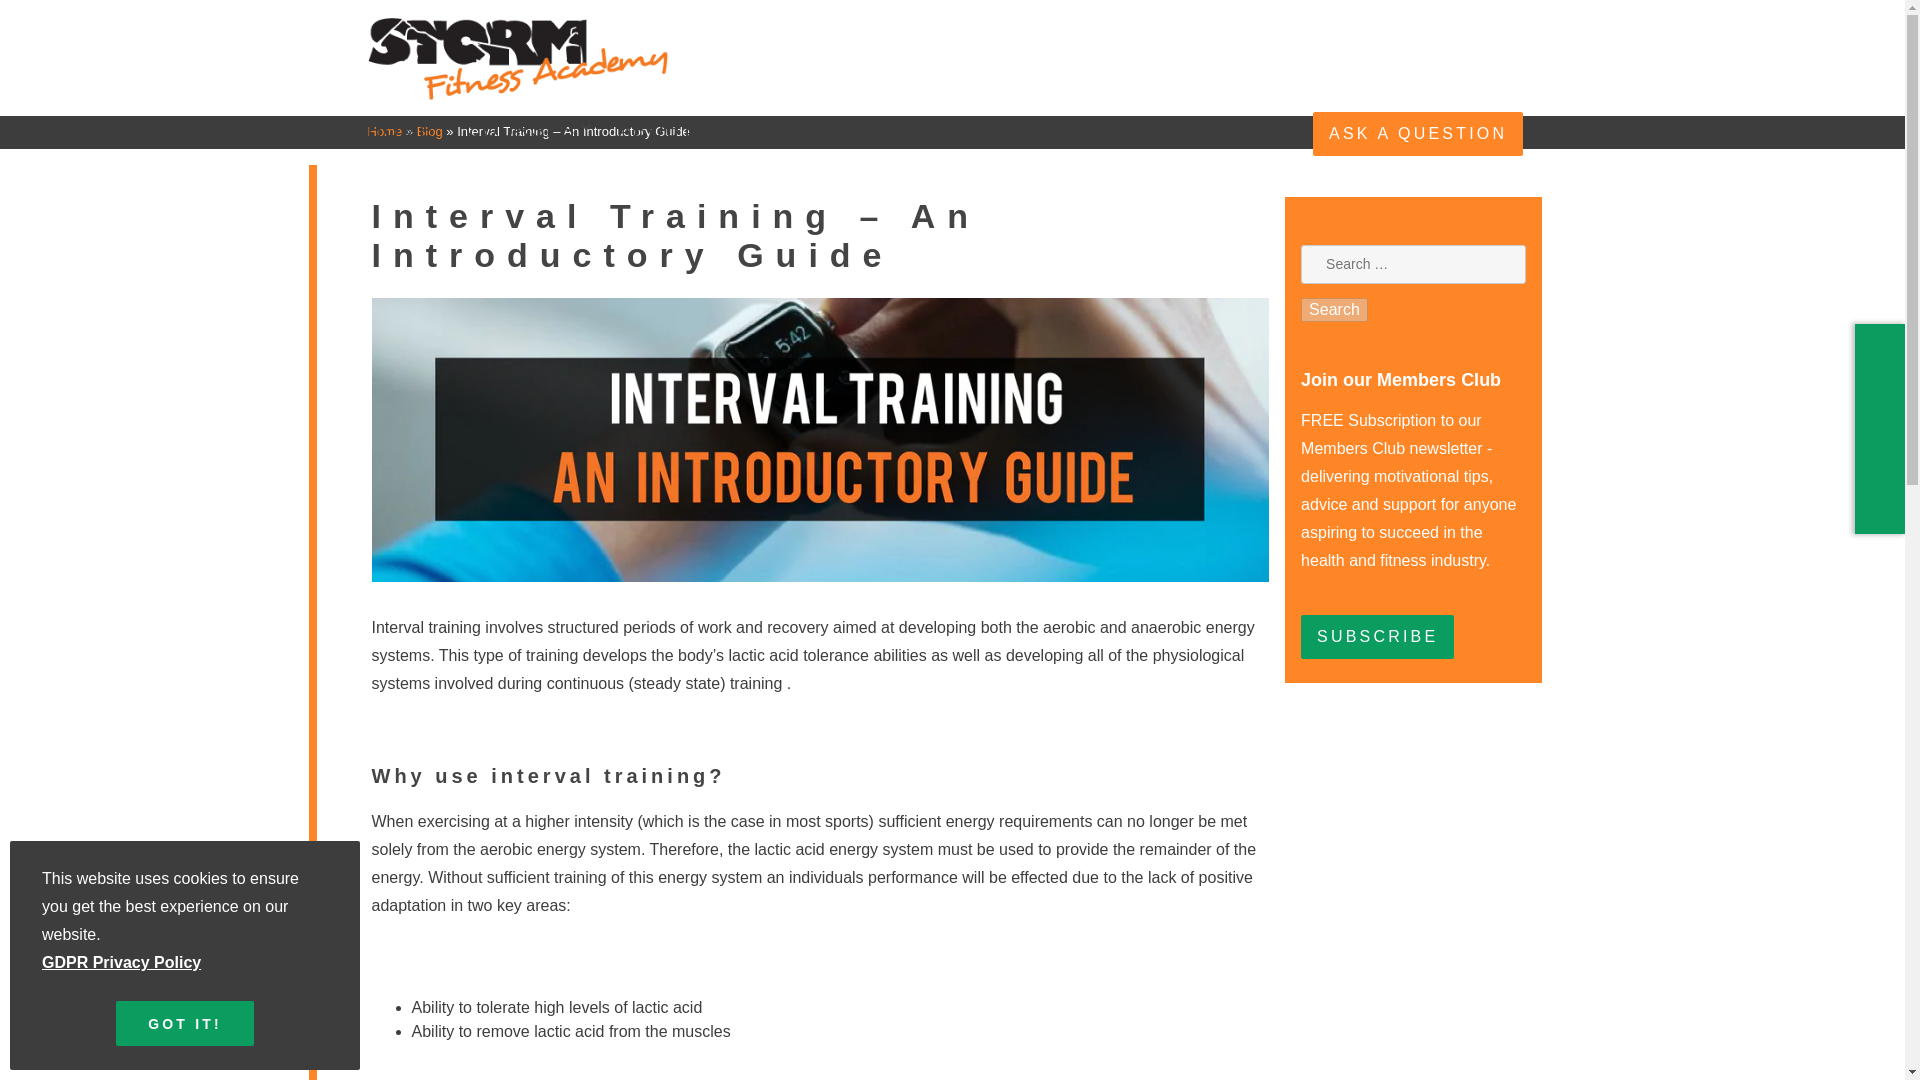 This screenshot has height=1080, width=1920. What do you see at coordinates (184, 1024) in the screenshot?
I see `GOT IT!` at bounding box center [184, 1024].